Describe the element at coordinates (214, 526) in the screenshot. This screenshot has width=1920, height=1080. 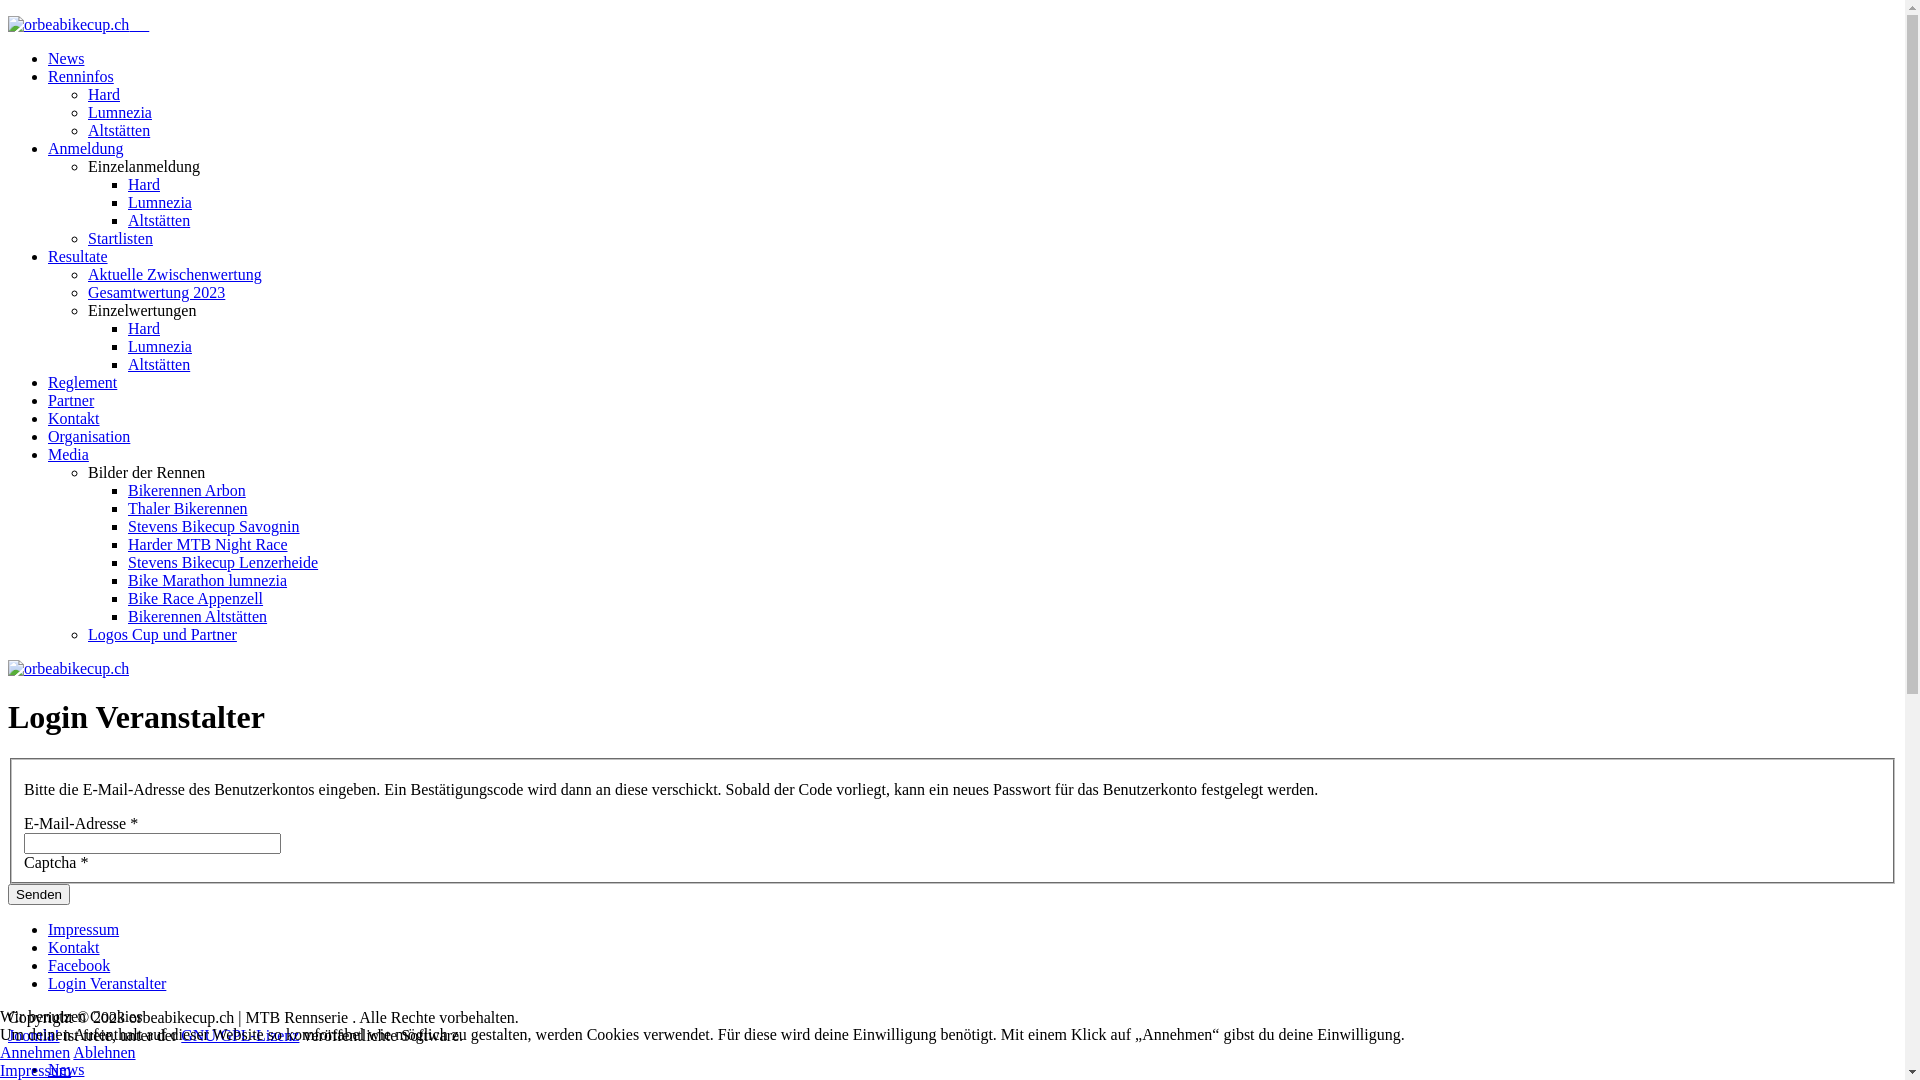
I see `Stevens Bikecup Savognin` at that location.